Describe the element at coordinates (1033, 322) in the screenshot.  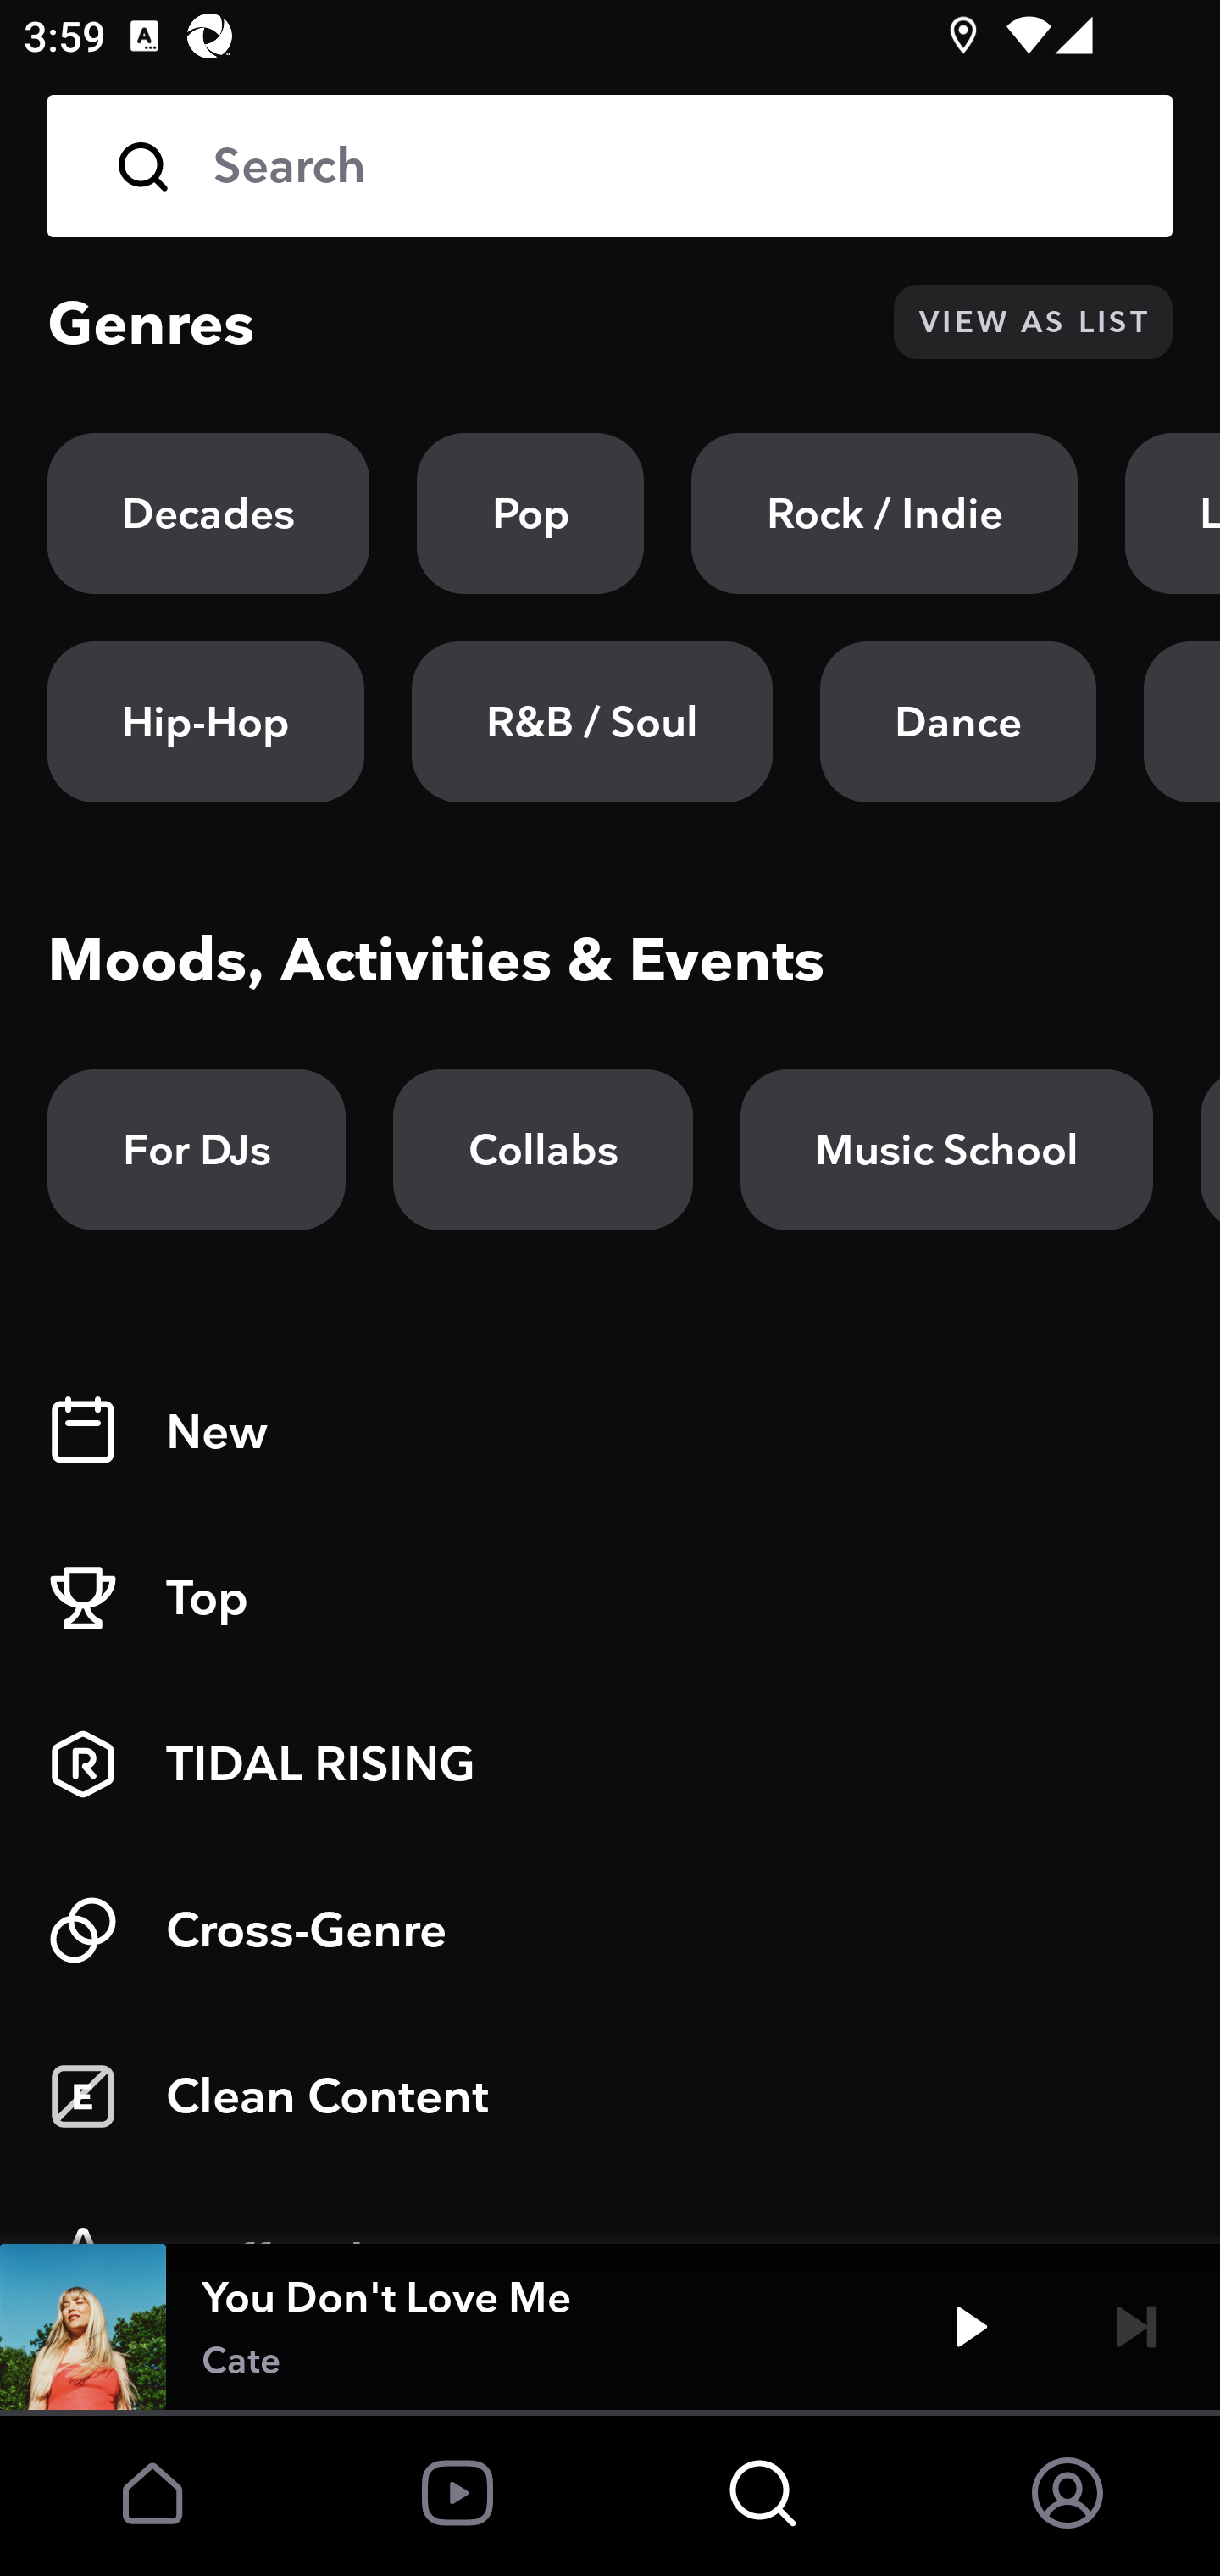
I see `VIEW AS LIST` at that location.